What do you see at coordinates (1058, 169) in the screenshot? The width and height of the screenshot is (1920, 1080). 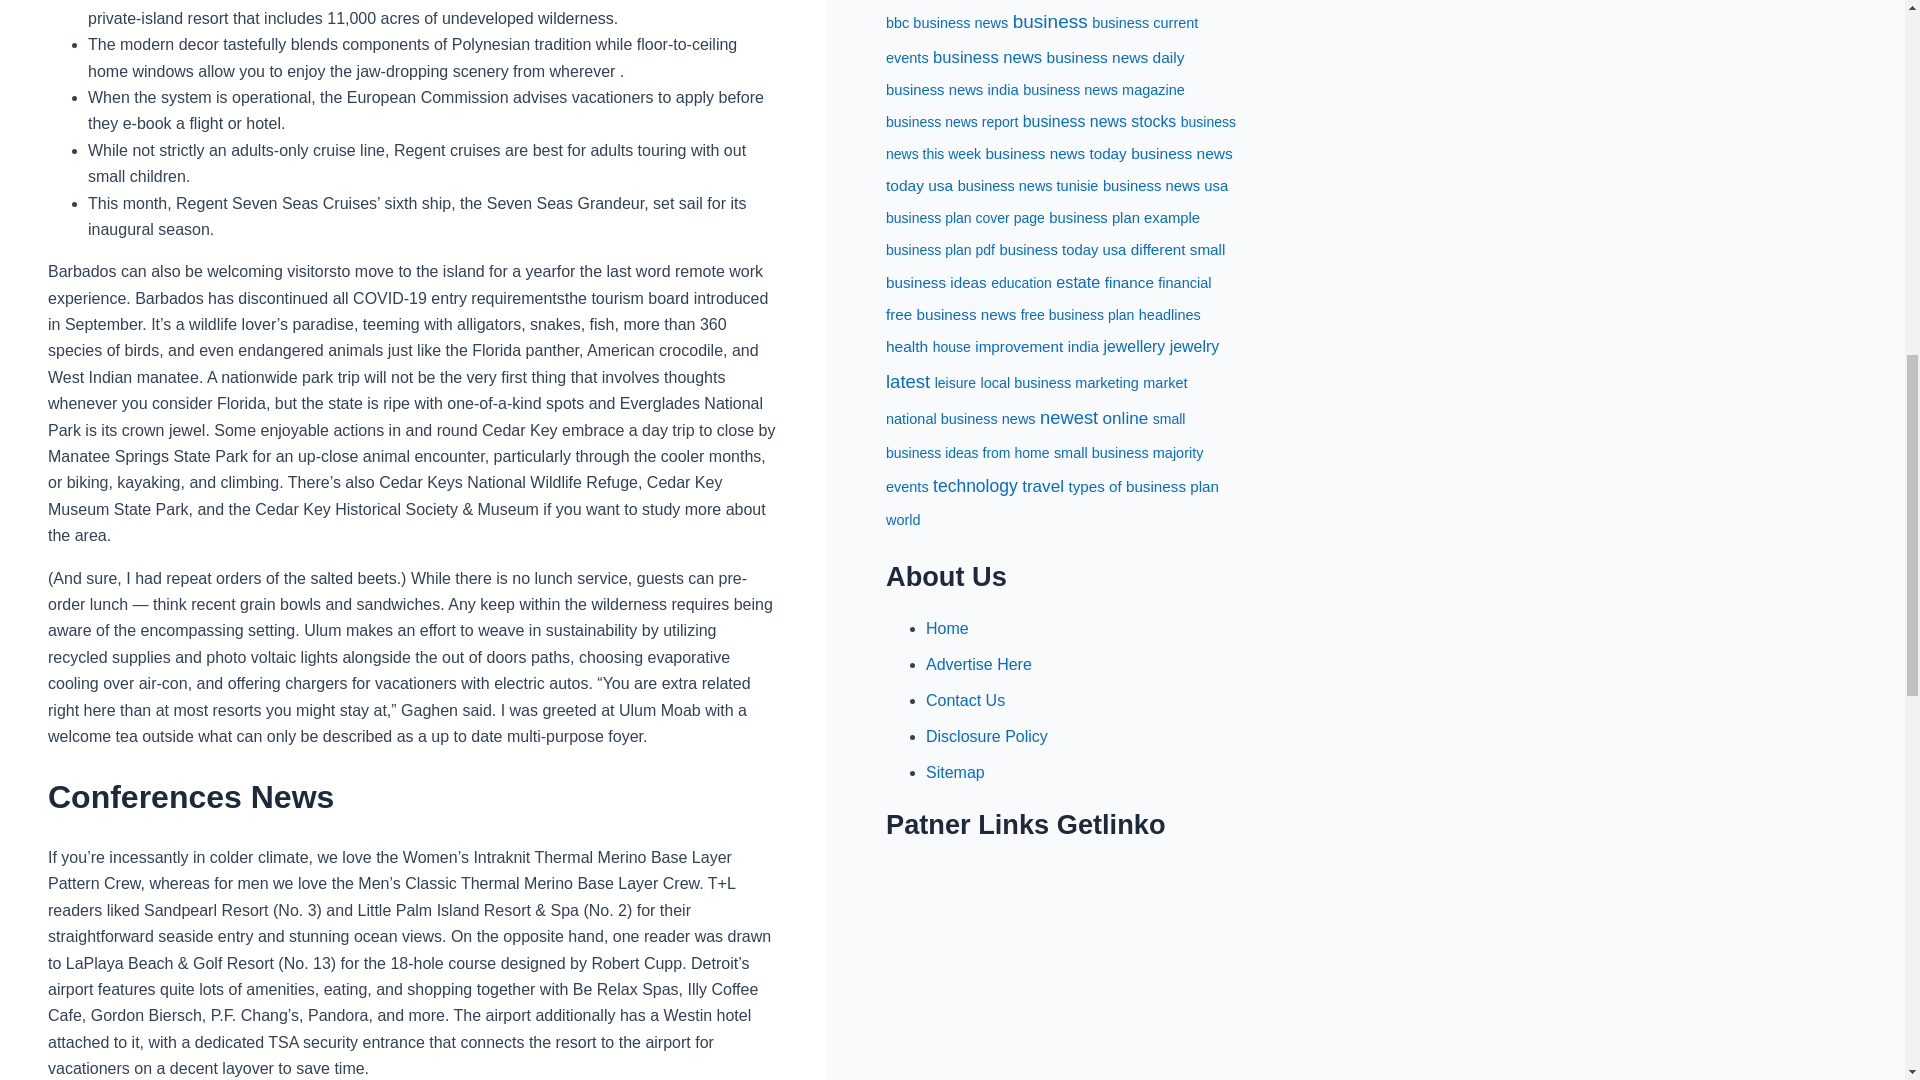 I see `business news today usa` at bounding box center [1058, 169].